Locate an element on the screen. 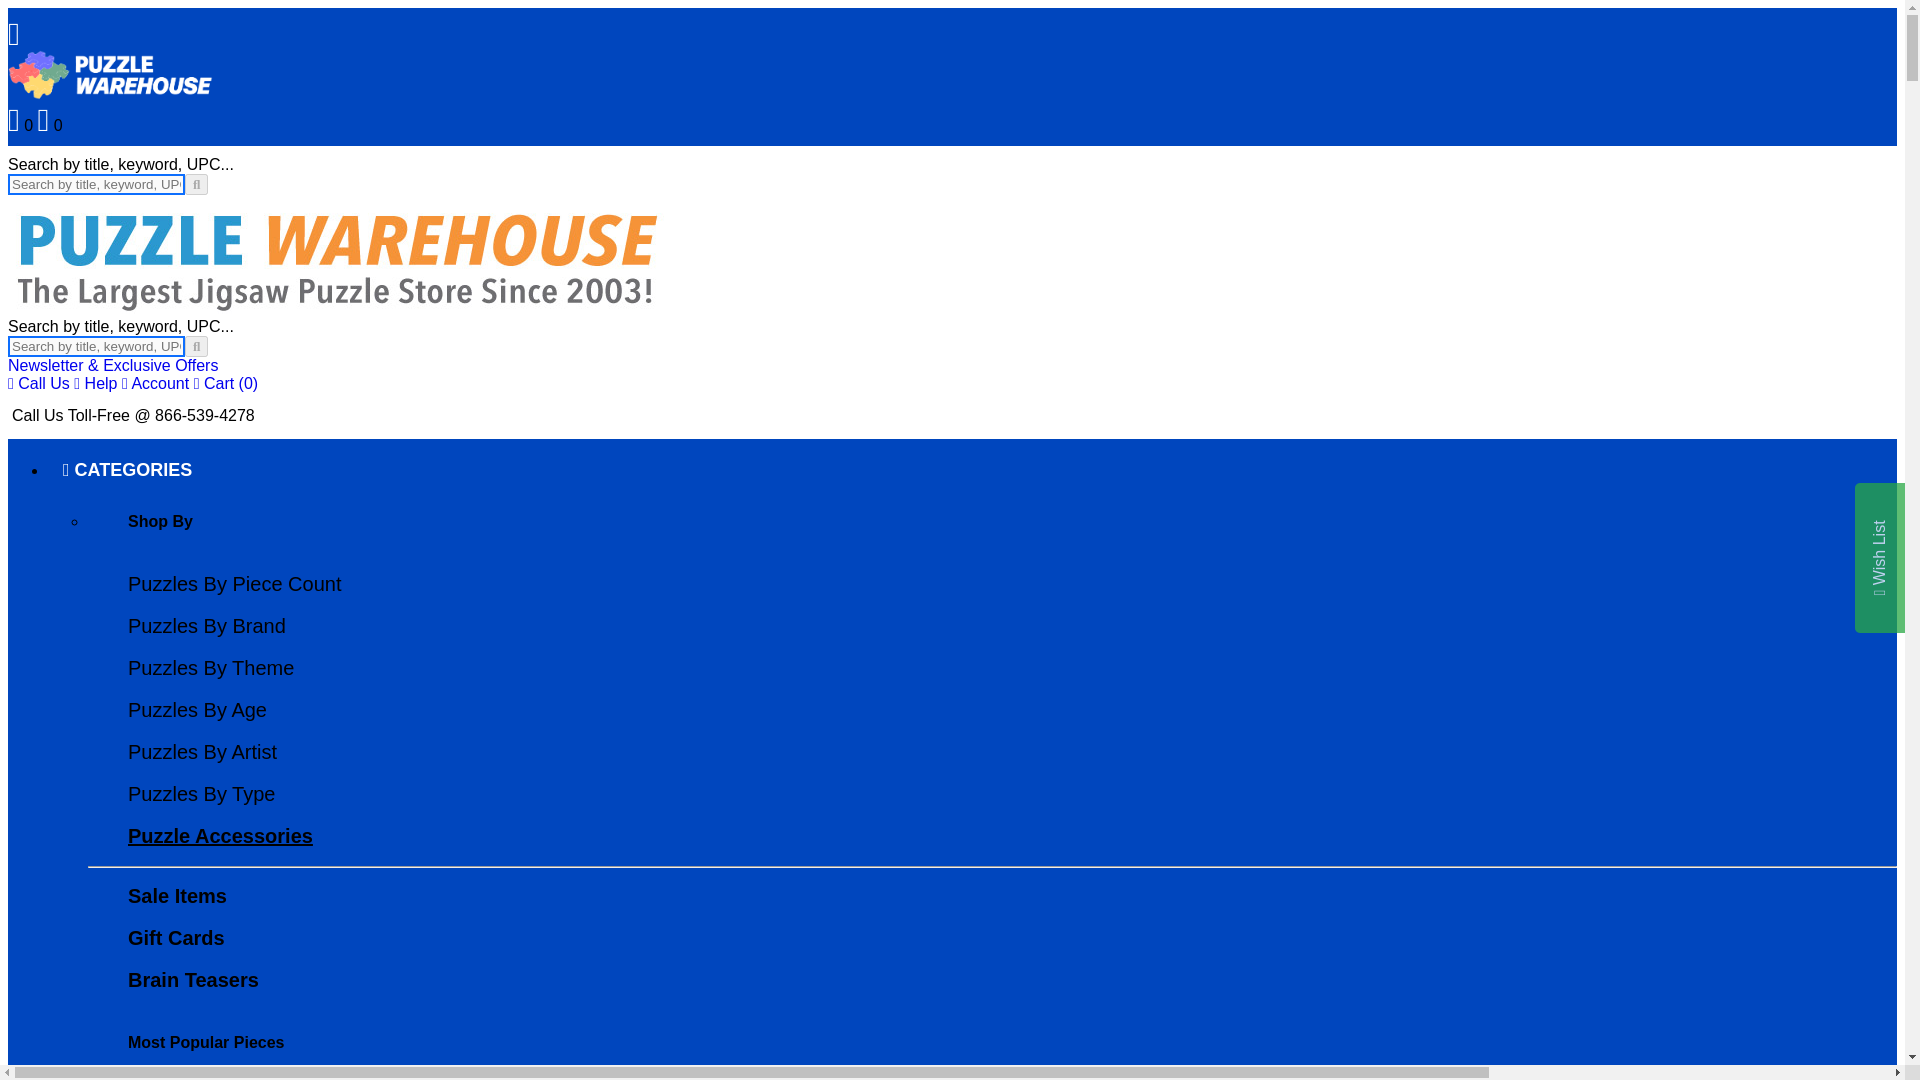 This screenshot has width=1920, height=1080. Puzzle Accessories is located at coordinates (220, 836).